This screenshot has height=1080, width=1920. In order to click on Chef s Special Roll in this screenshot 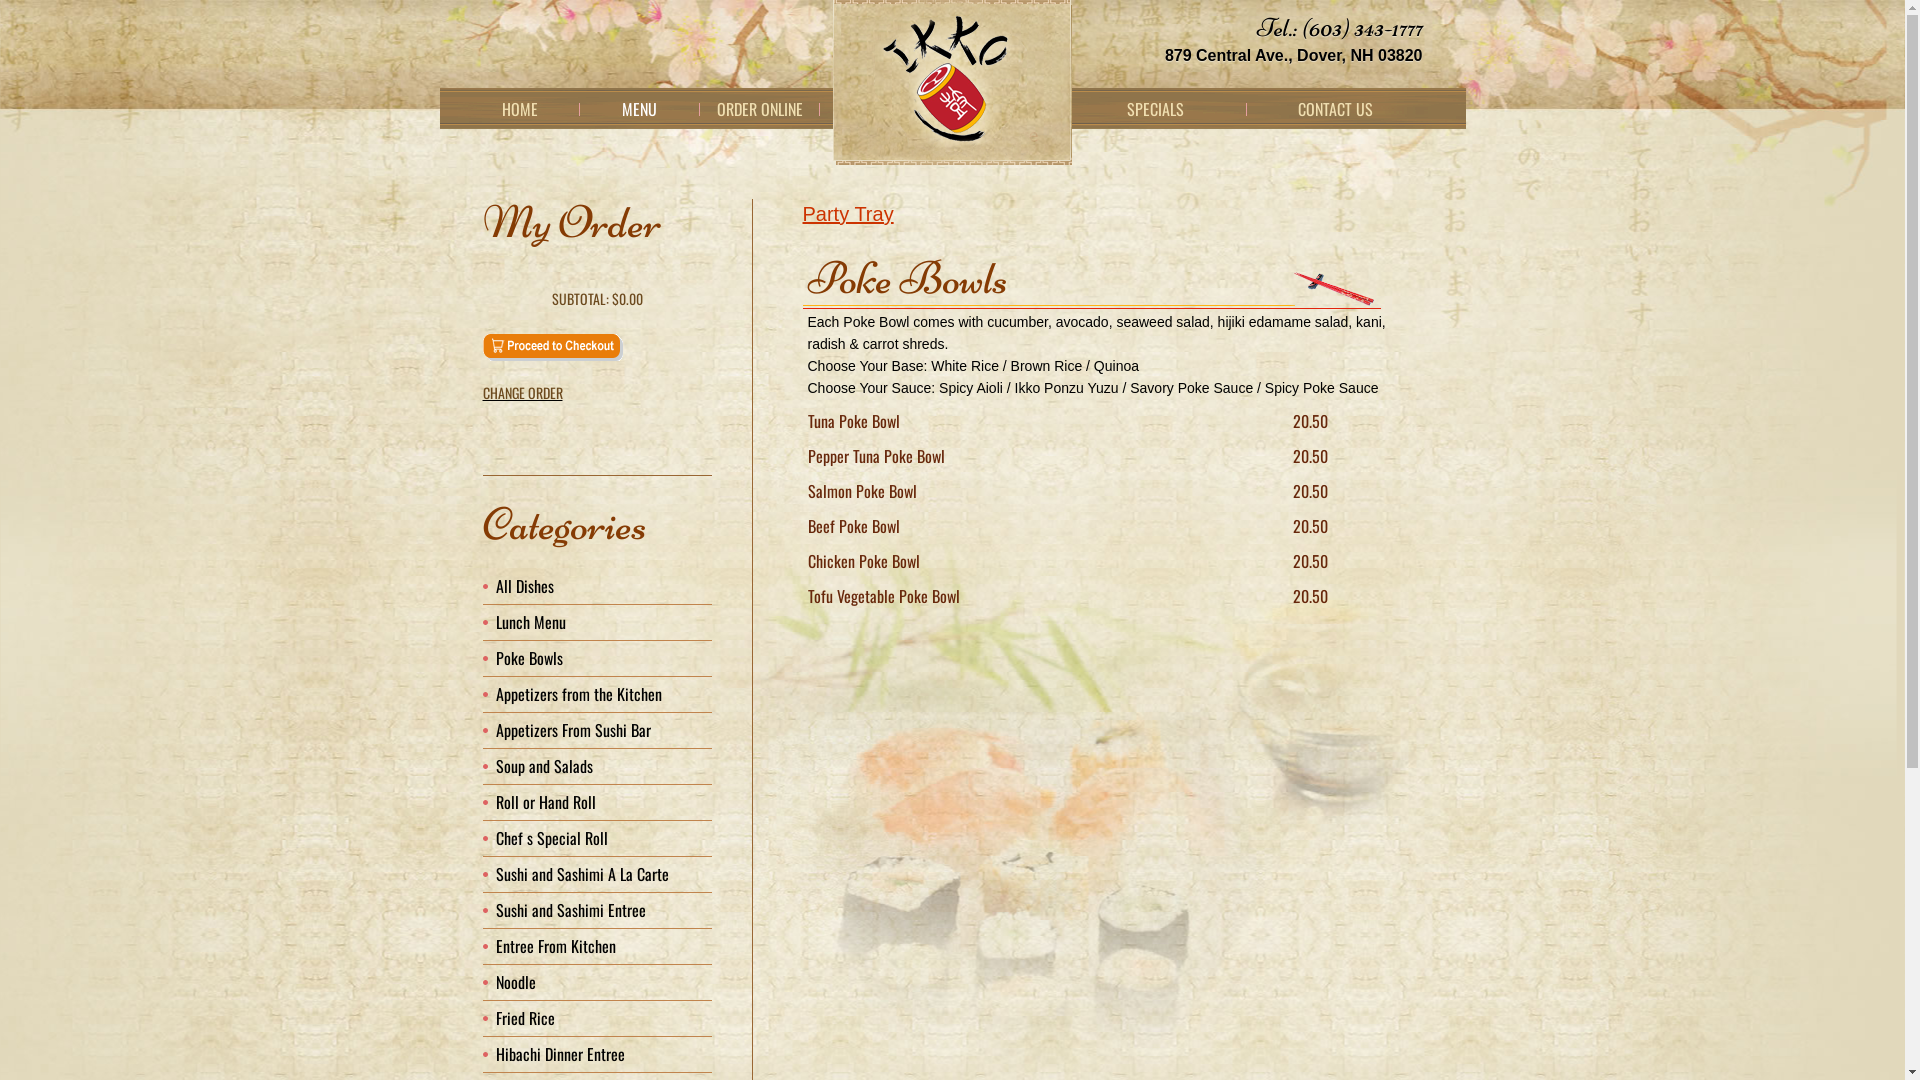, I will do `click(552, 838)`.